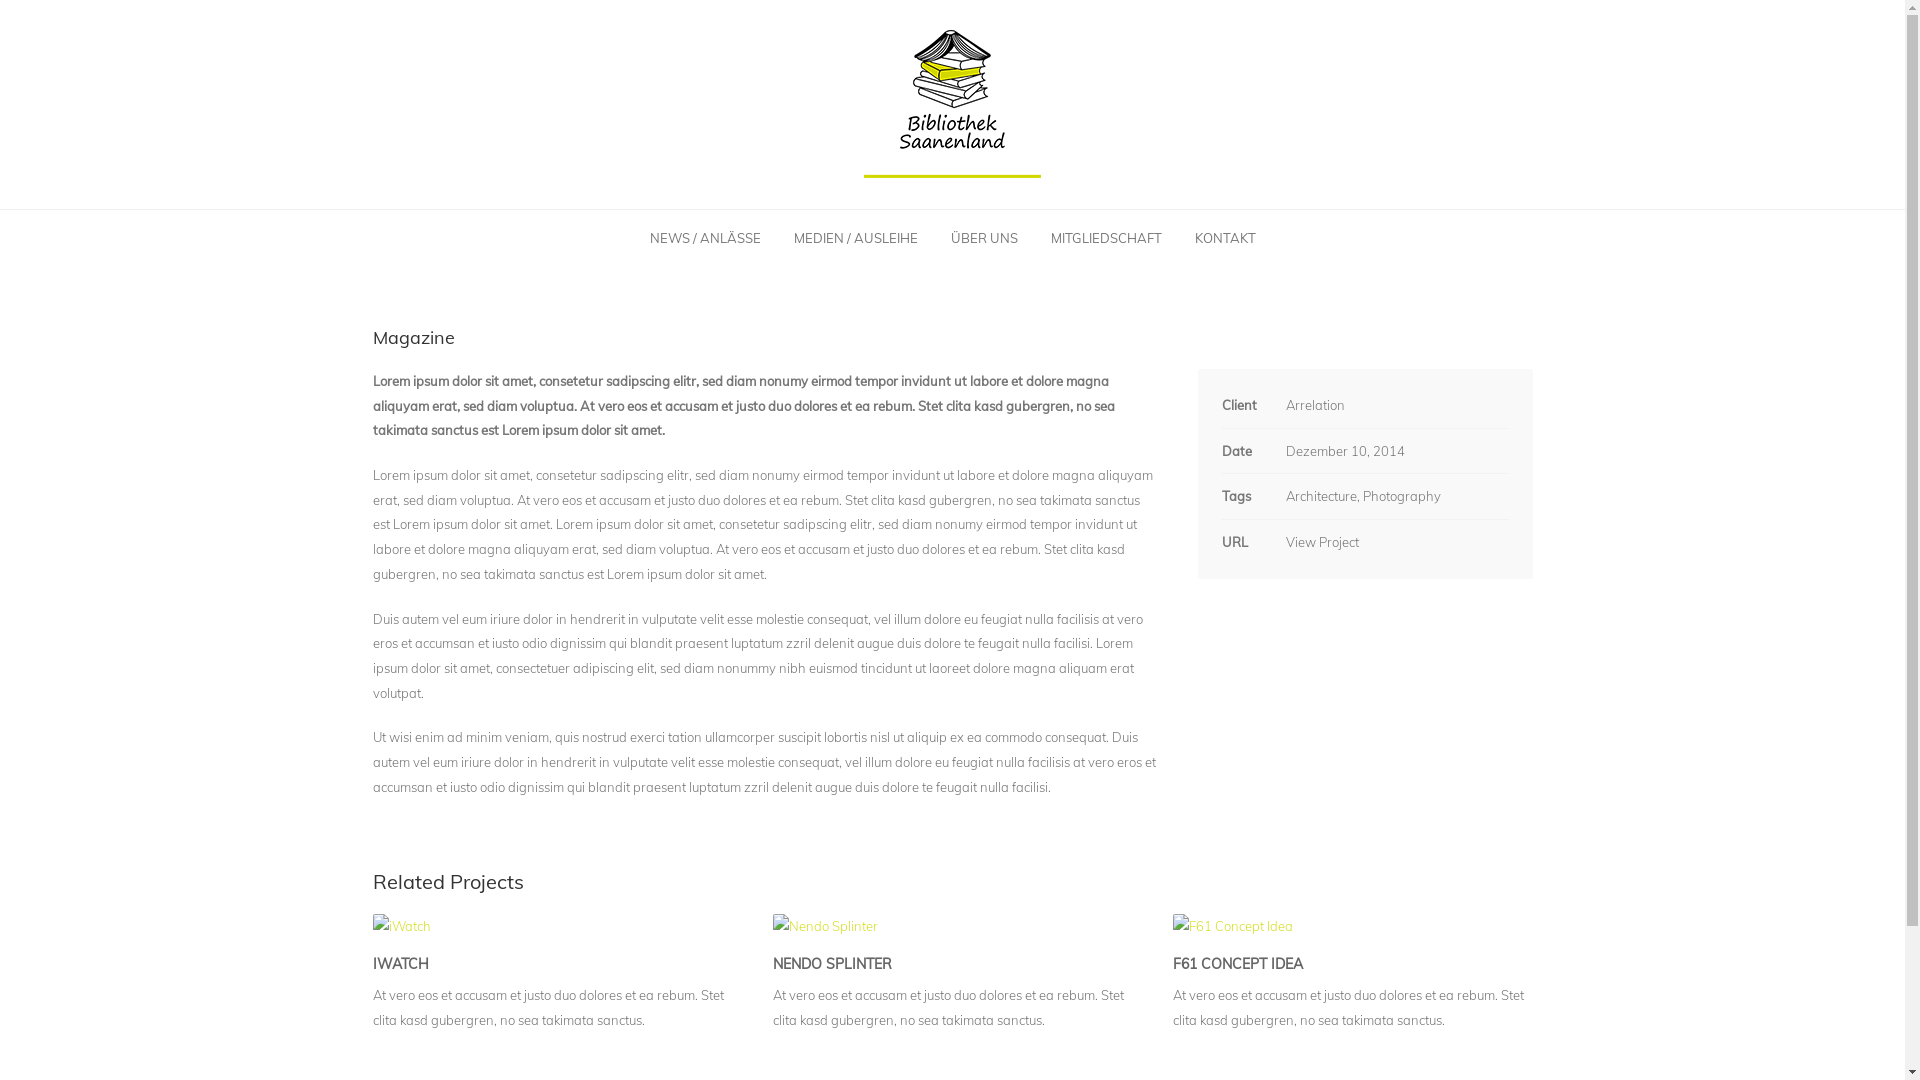 The width and height of the screenshot is (1920, 1080). What do you see at coordinates (1352, 926) in the screenshot?
I see `F61 Concept Idea` at bounding box center [1352, 926].